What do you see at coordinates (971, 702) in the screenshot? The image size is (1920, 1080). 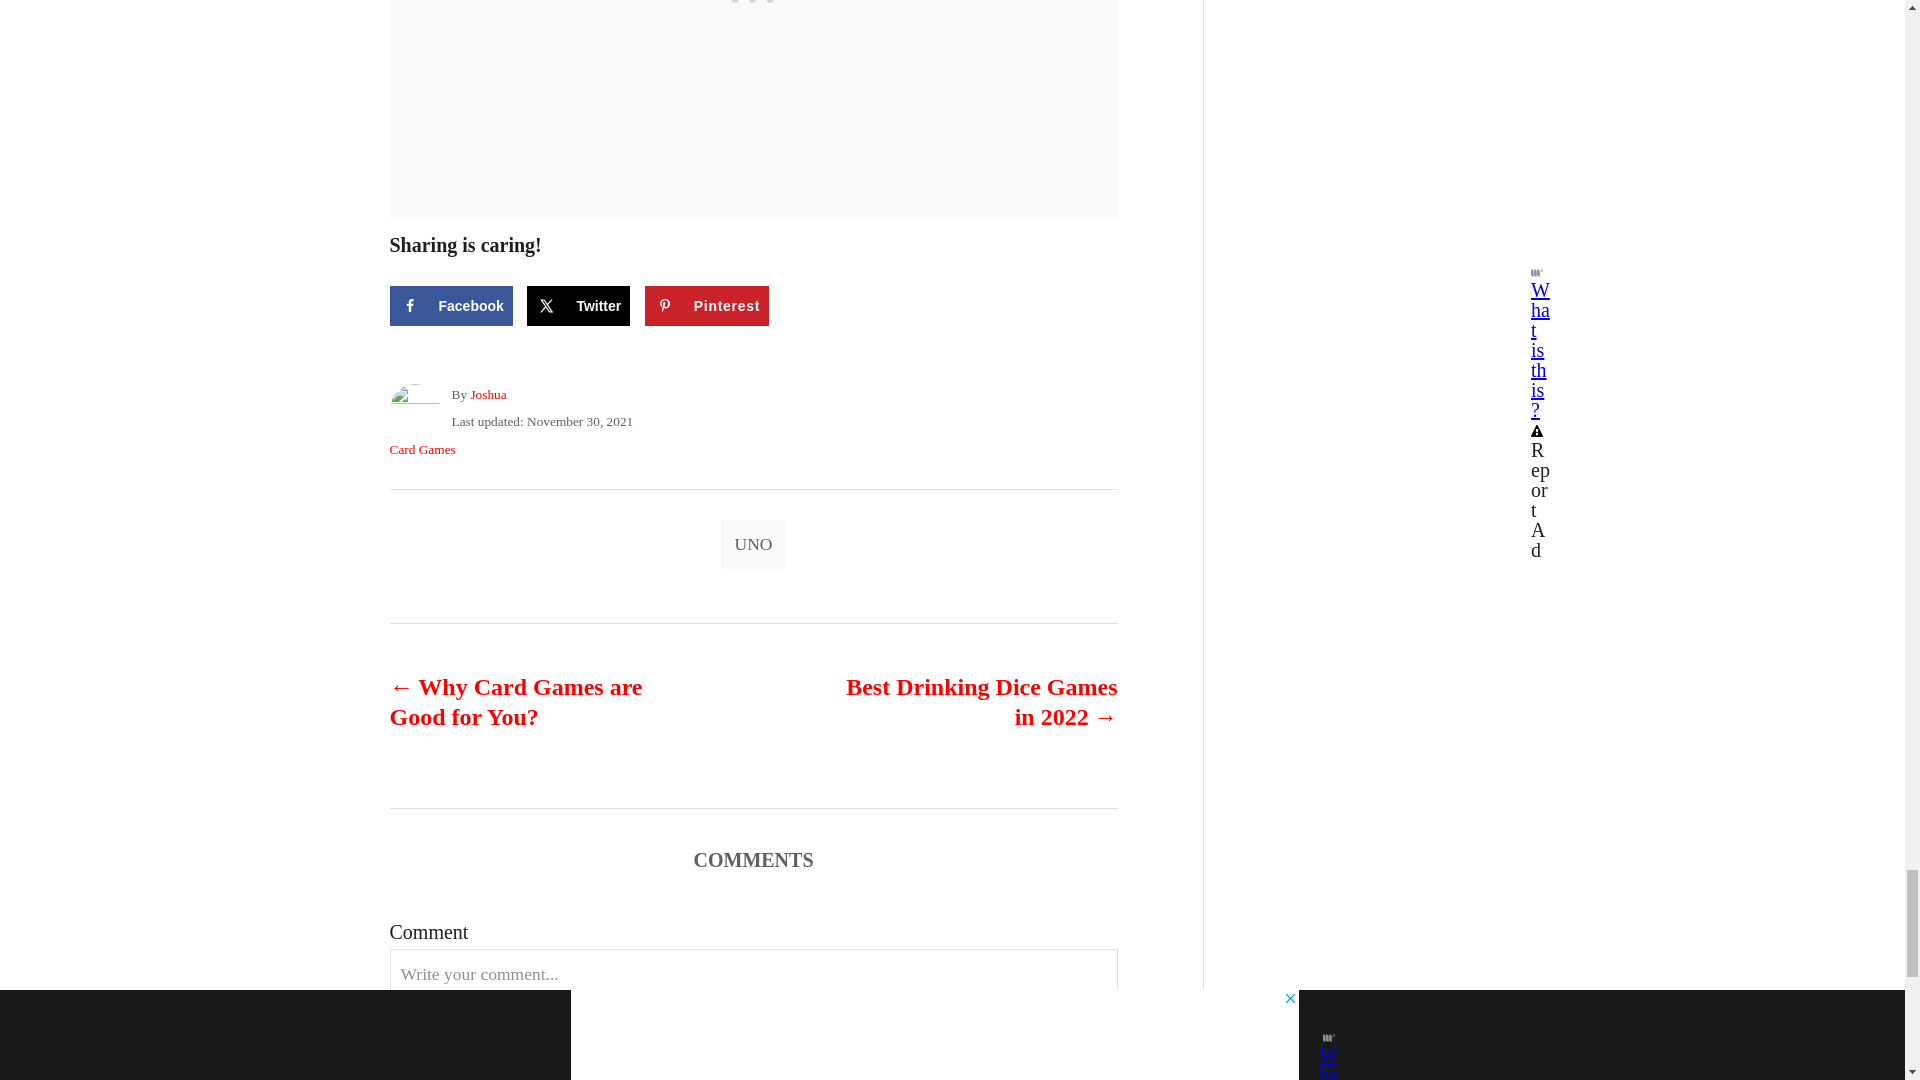 I see `Best Drinking Dice Games in 2022` at bounding box center [971, 702].